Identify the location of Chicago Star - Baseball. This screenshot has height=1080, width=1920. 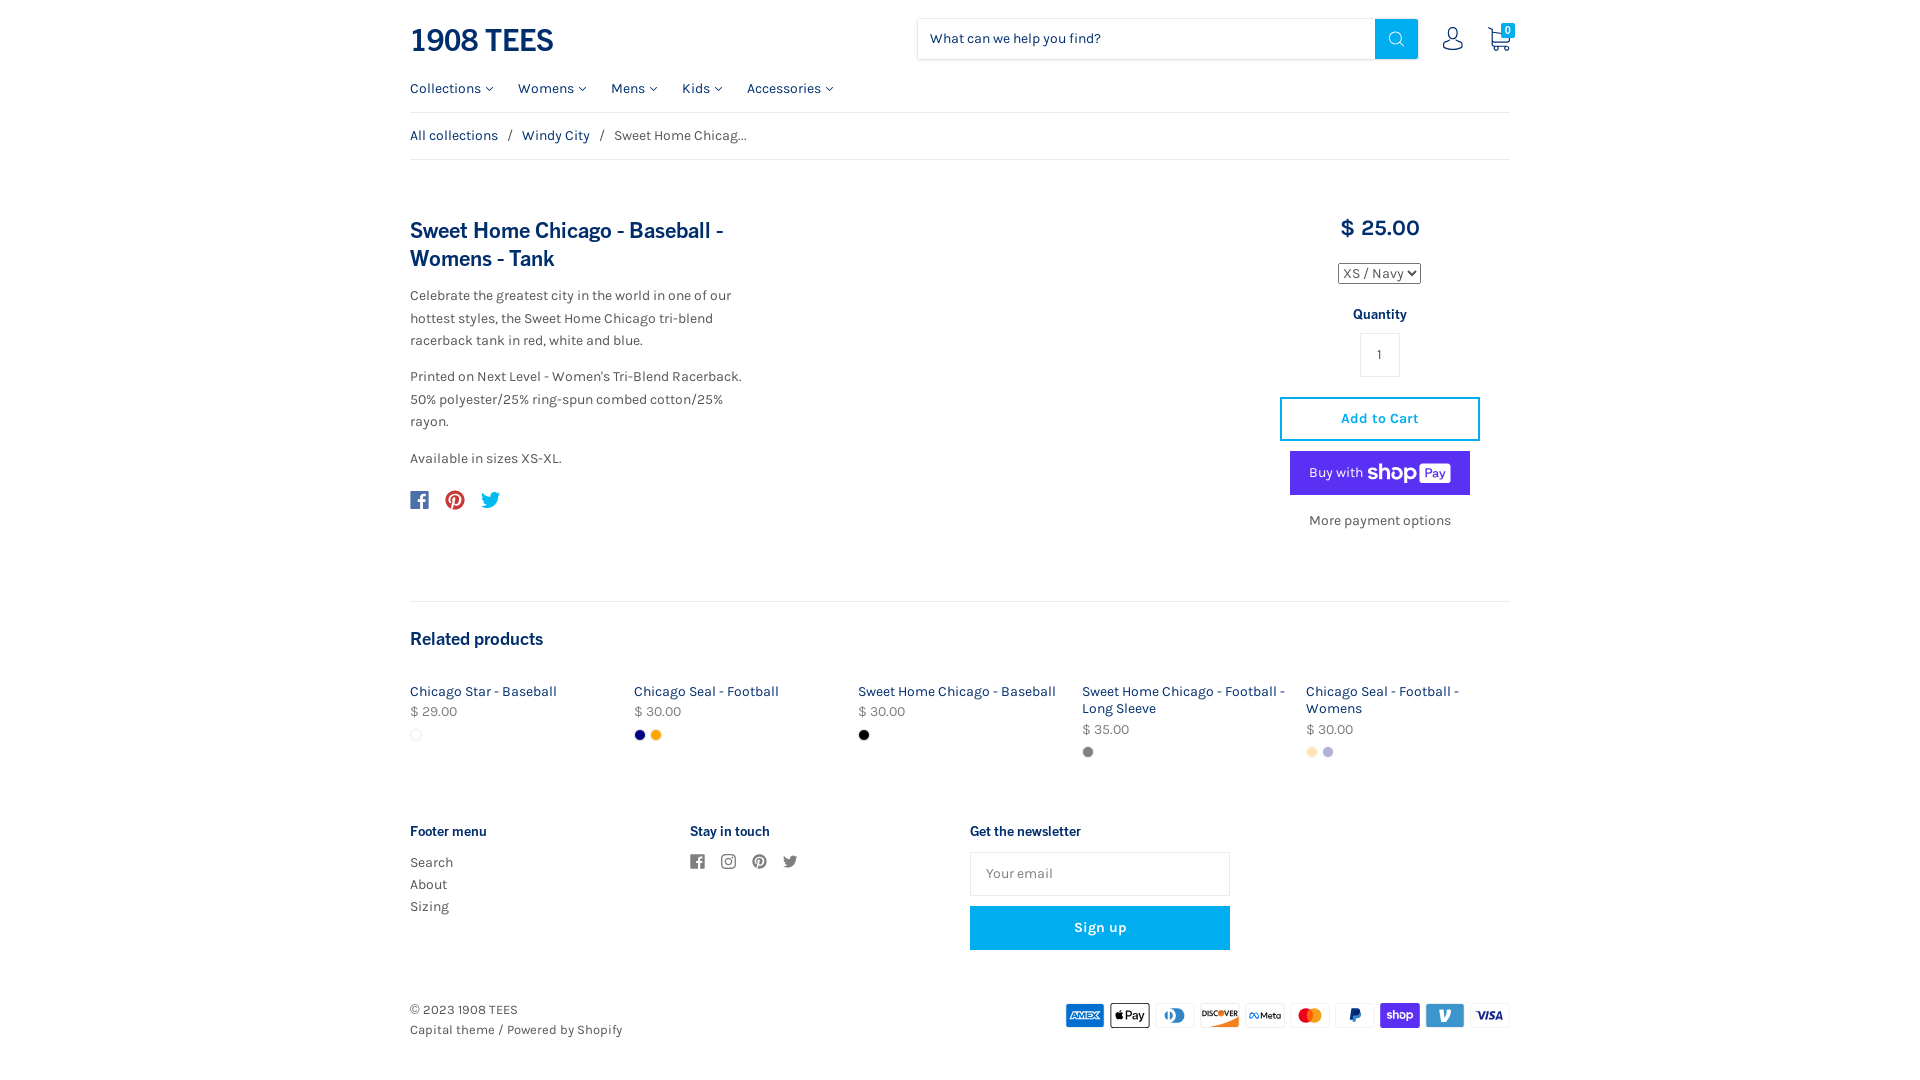
(484, 692).